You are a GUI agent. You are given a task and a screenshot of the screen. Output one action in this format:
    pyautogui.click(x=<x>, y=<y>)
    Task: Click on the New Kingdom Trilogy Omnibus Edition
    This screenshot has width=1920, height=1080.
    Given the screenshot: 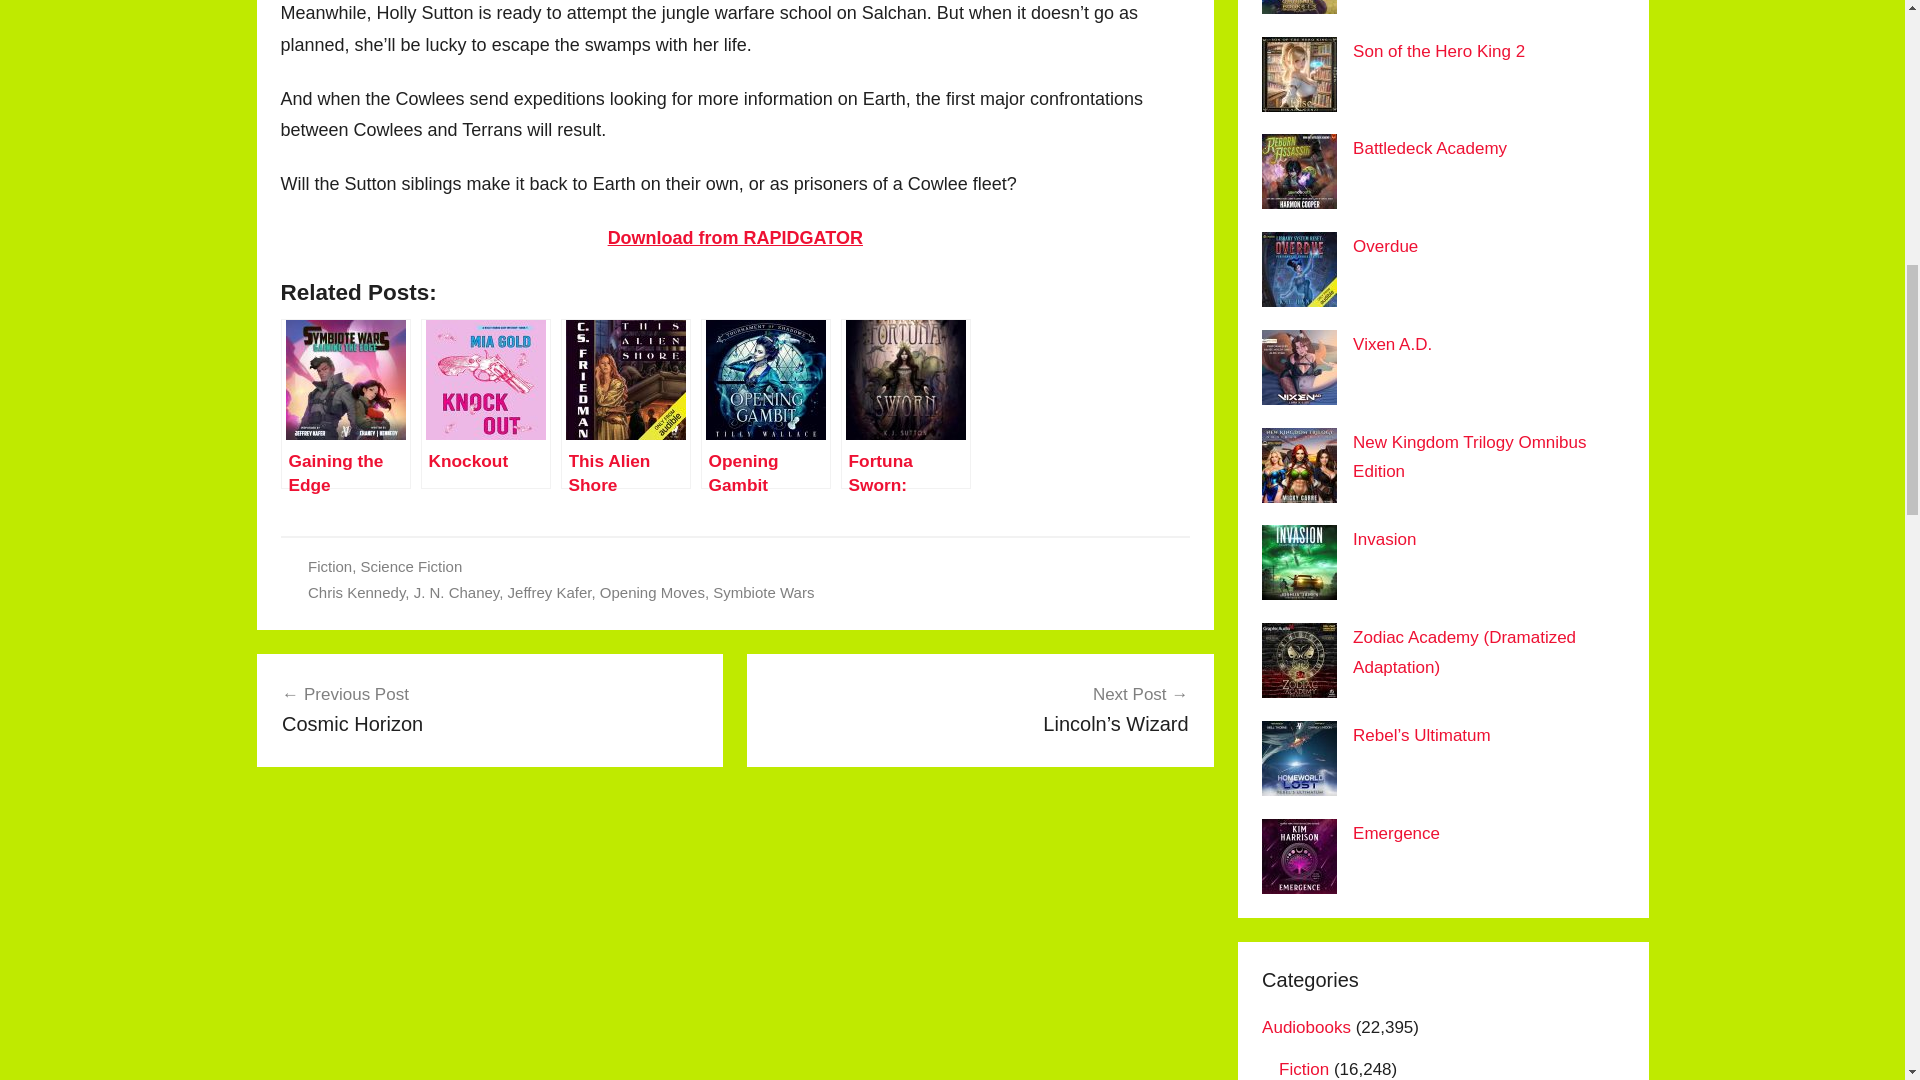 What is the action you would take?
    pyautogui.click(x=652, y=592)
    